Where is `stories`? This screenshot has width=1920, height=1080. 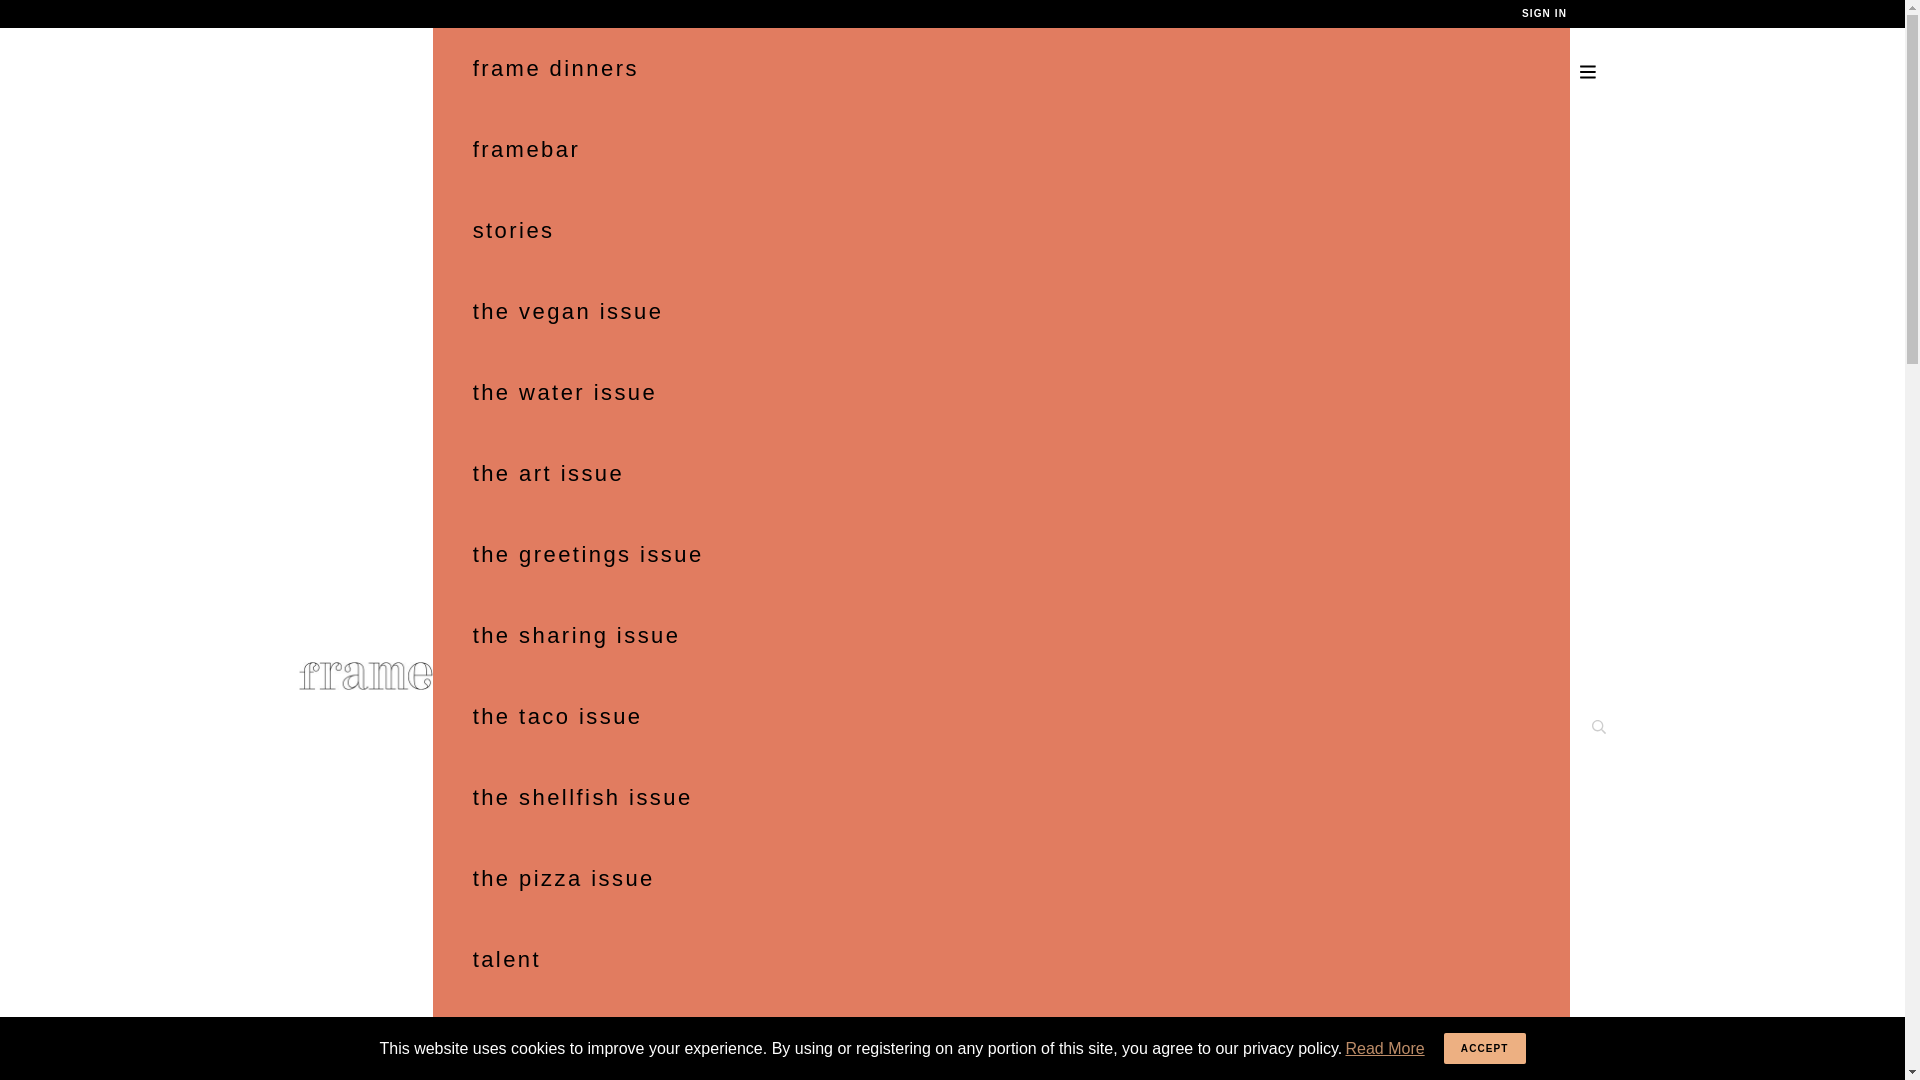
stories is located at coordinates (1002, 230).